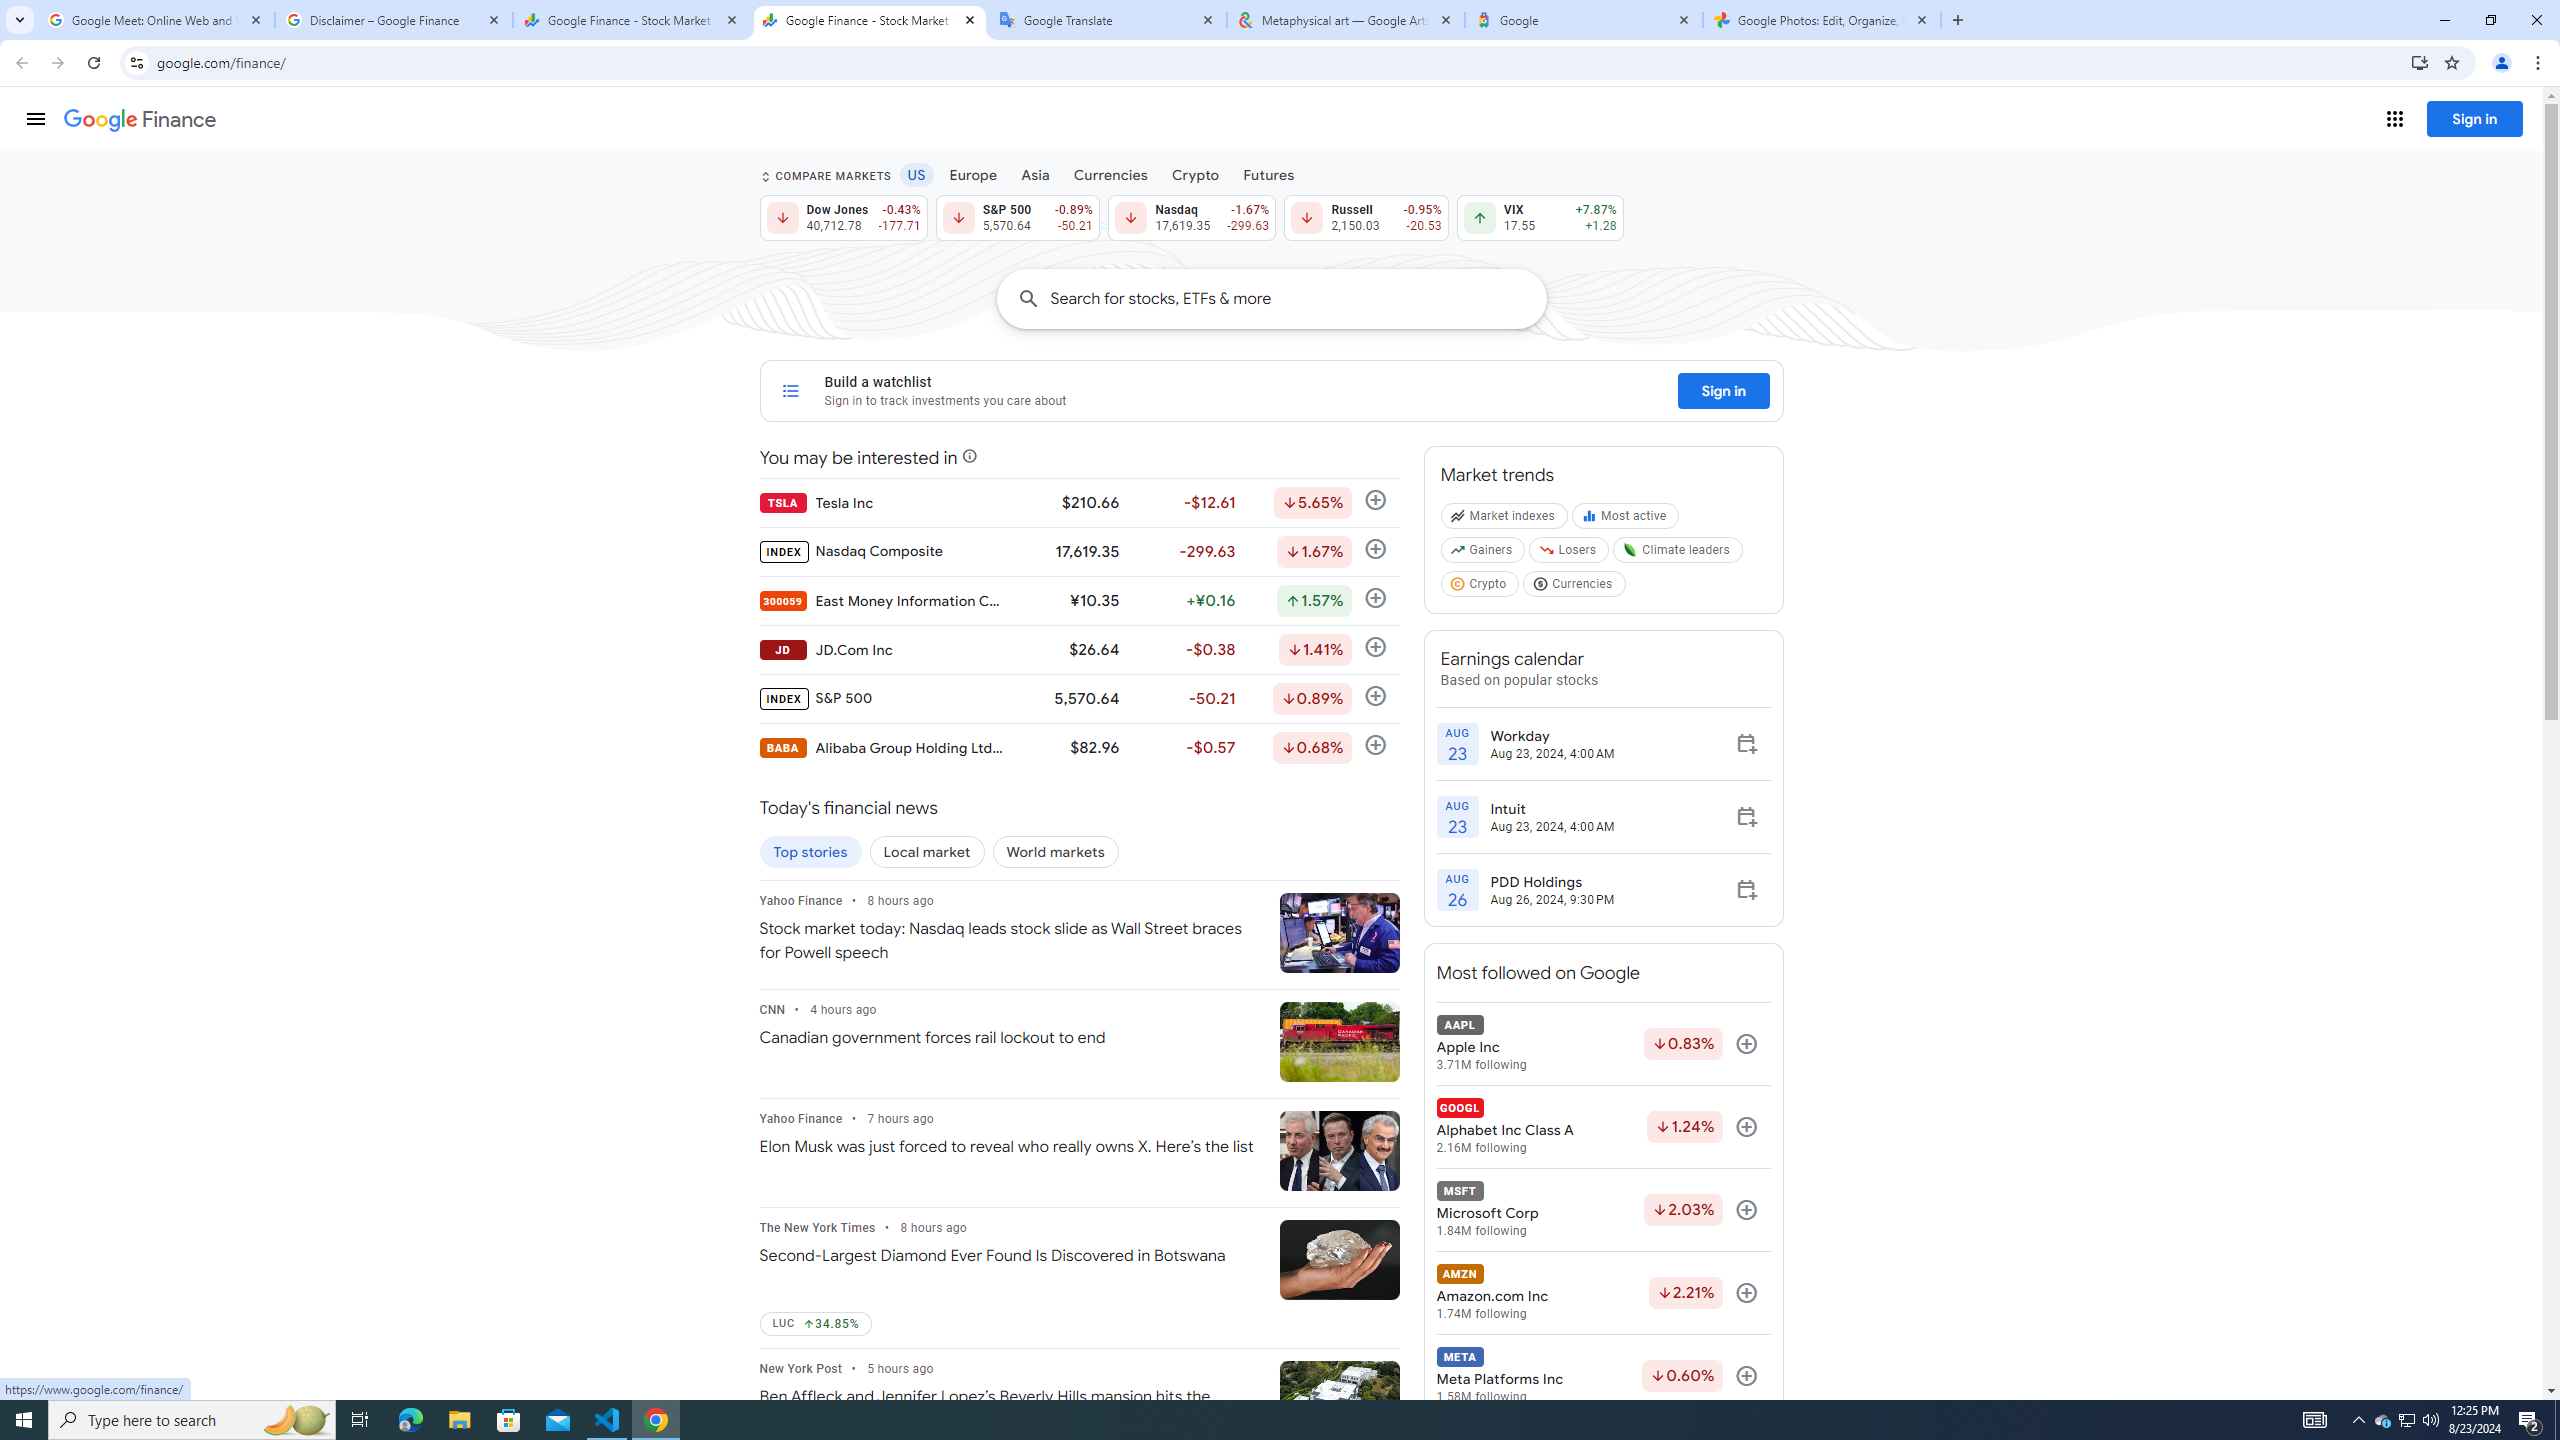  I want to click on Dow Jones 40,712.78 Down by 0.43% -177.71, so click(842, 217).